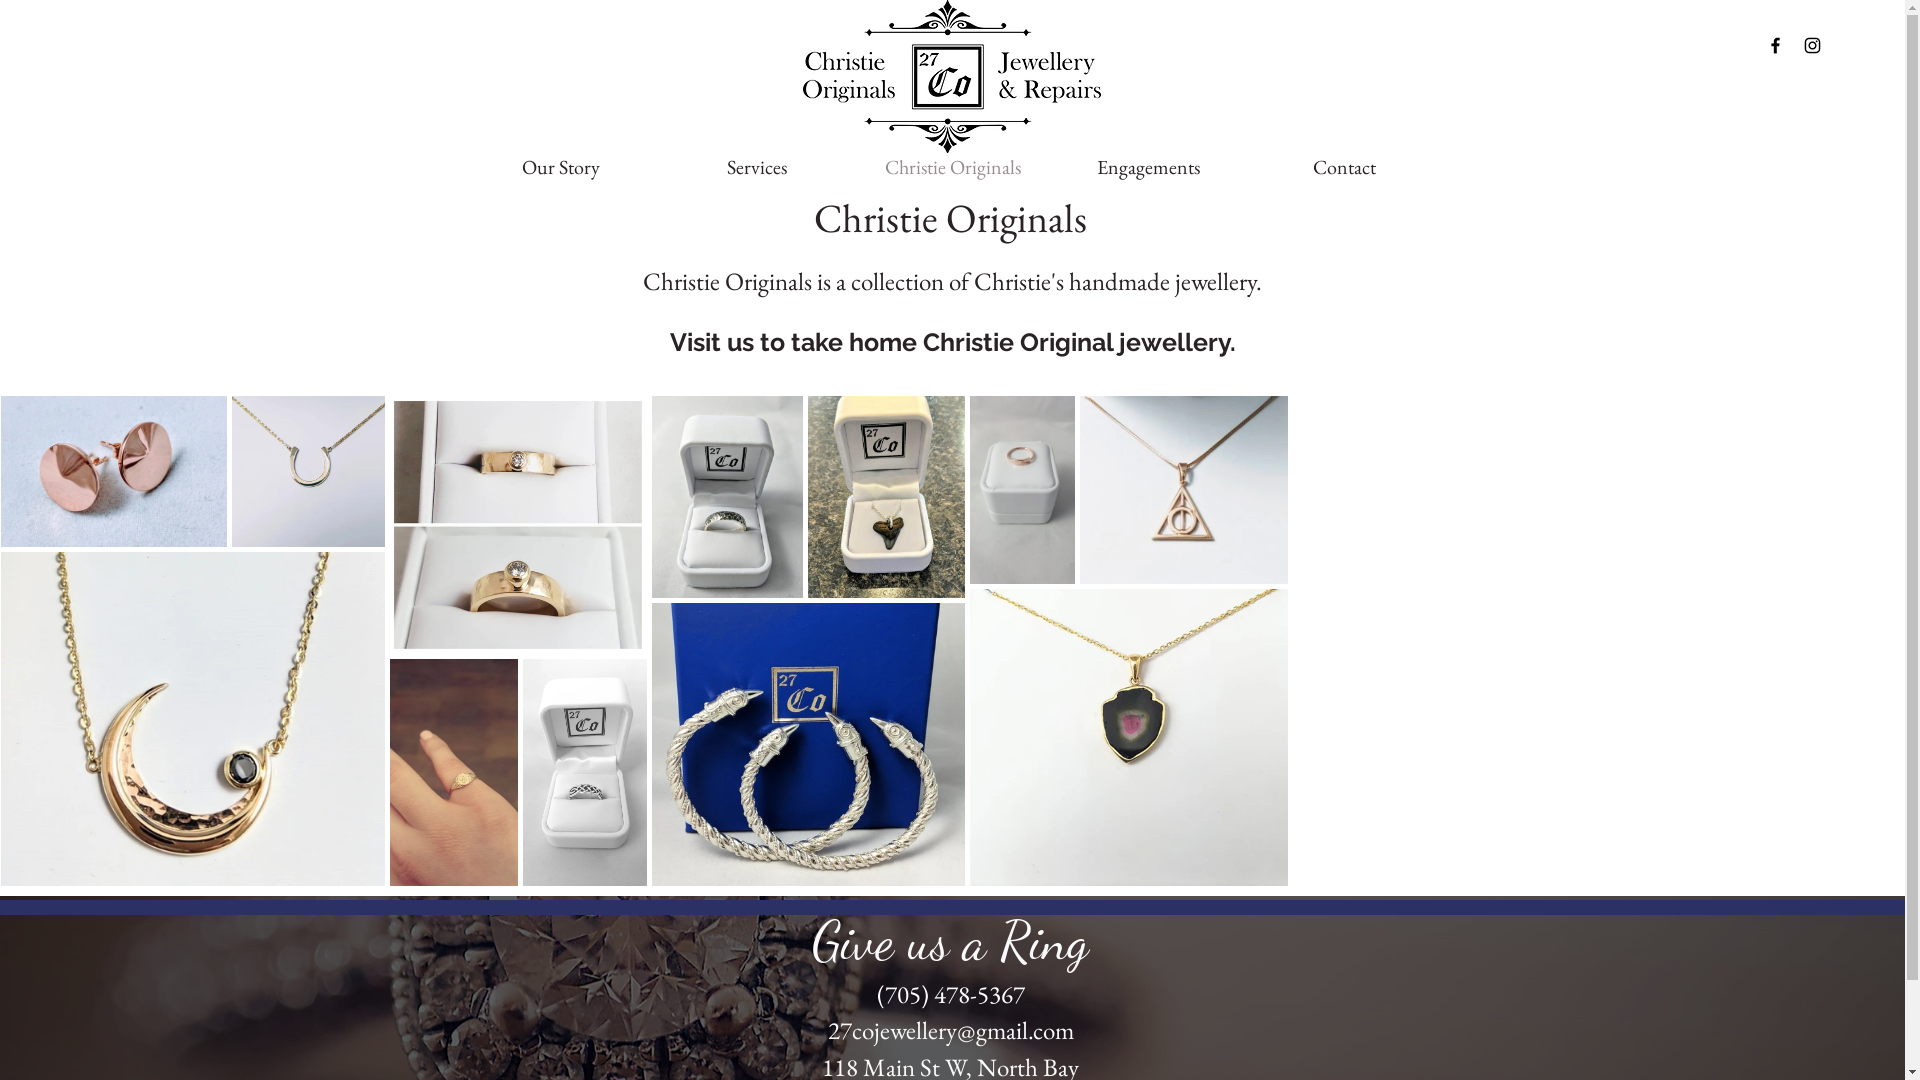 Image resolution: width=1920 pixels, height=1080 pixels. What do you see at coordinates (756, 166) in the screenshot?
I see `Services` at bounding box center [756, 166].